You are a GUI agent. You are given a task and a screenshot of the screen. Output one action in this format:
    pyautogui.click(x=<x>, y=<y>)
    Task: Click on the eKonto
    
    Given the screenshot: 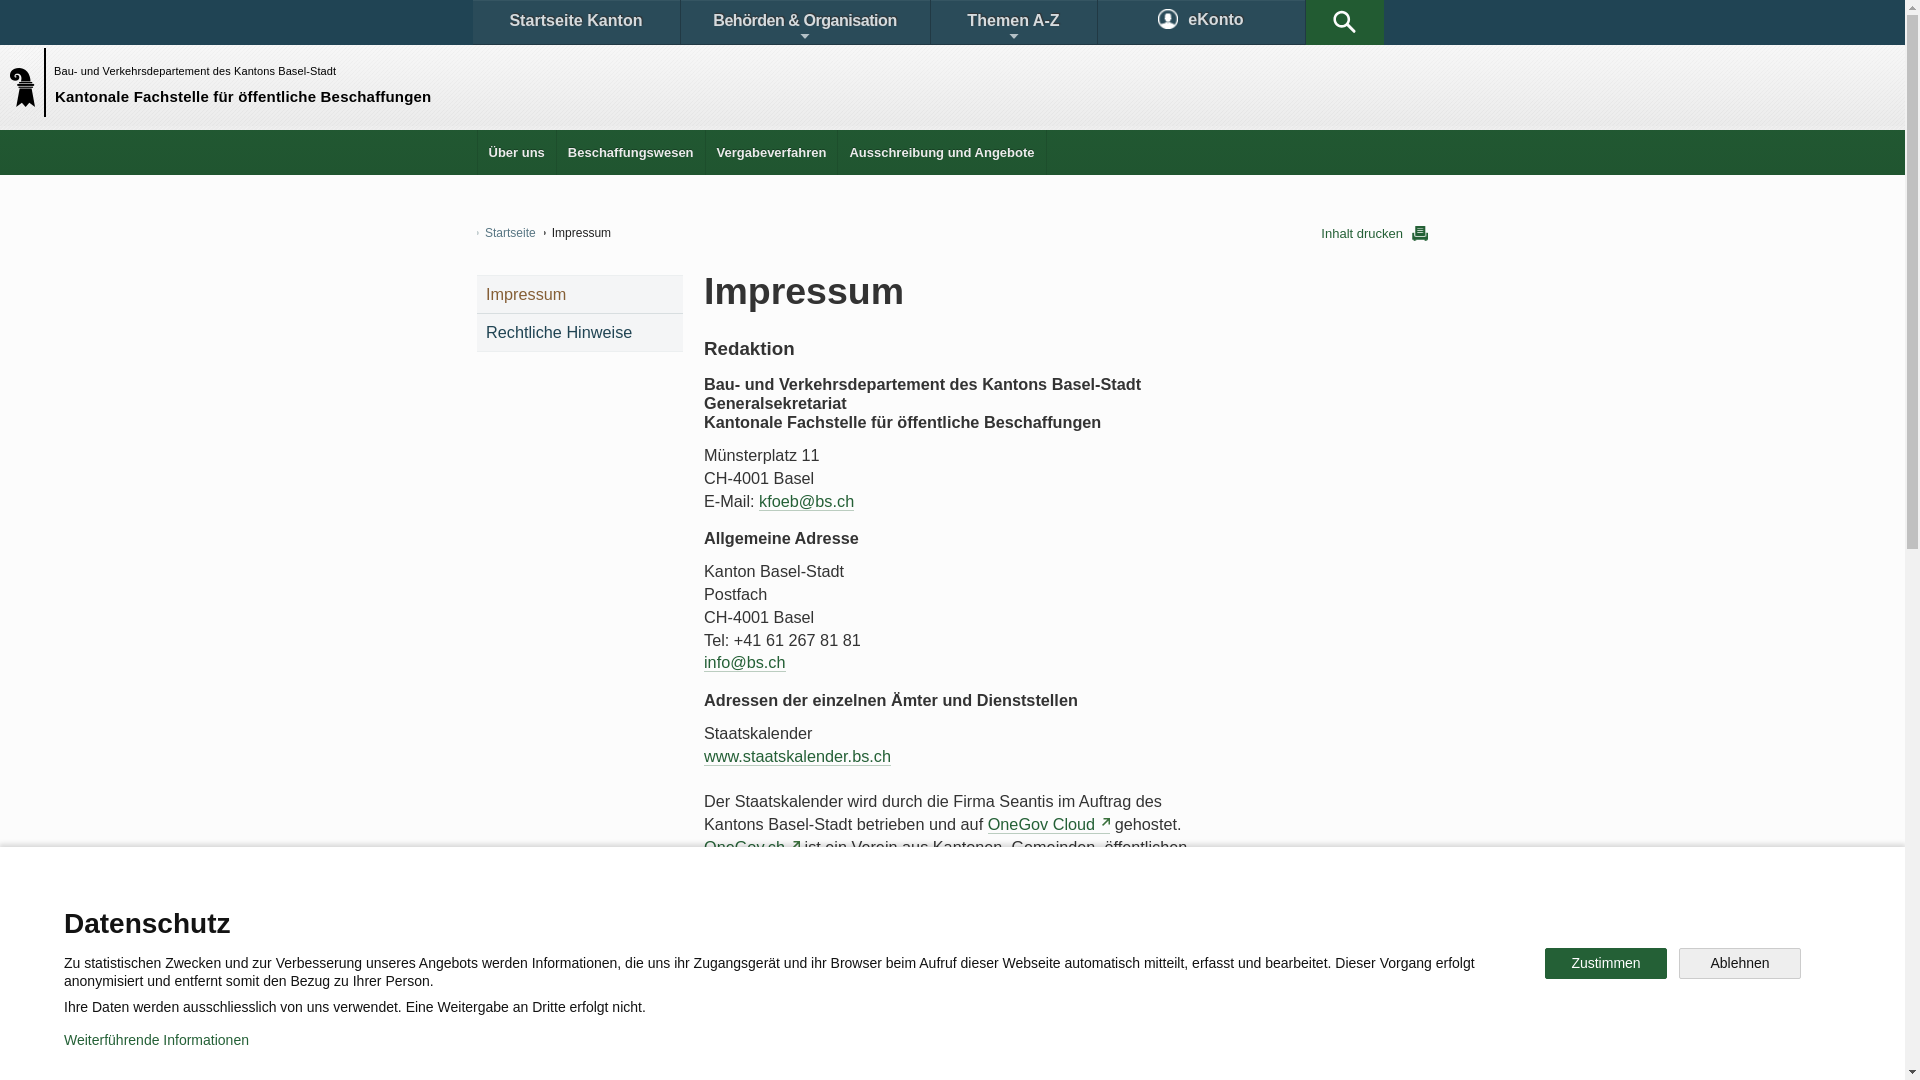 What is the action you would take?
    pyautogui.click(x=1202, y=22)
    